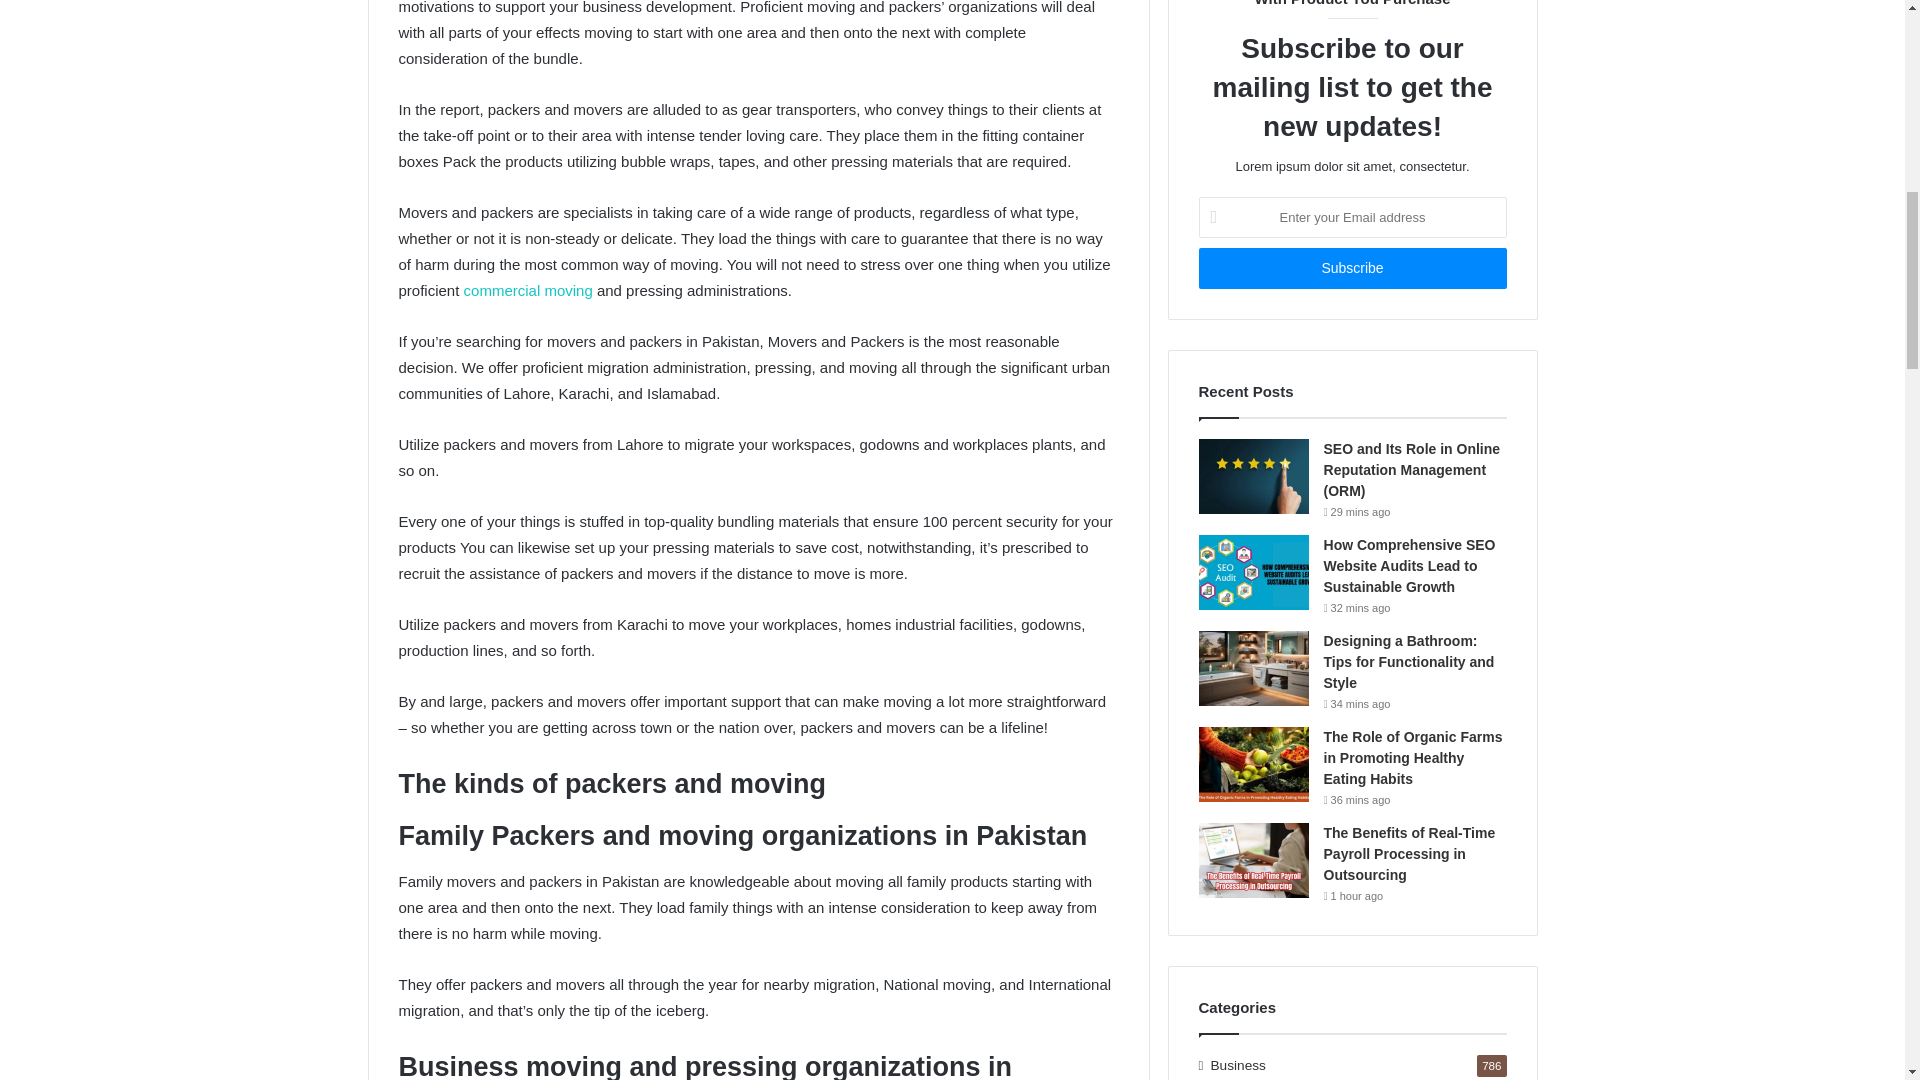 This screenshot has height=1080, width=1920. I want to click on Subscribe, so click(1352, 268).